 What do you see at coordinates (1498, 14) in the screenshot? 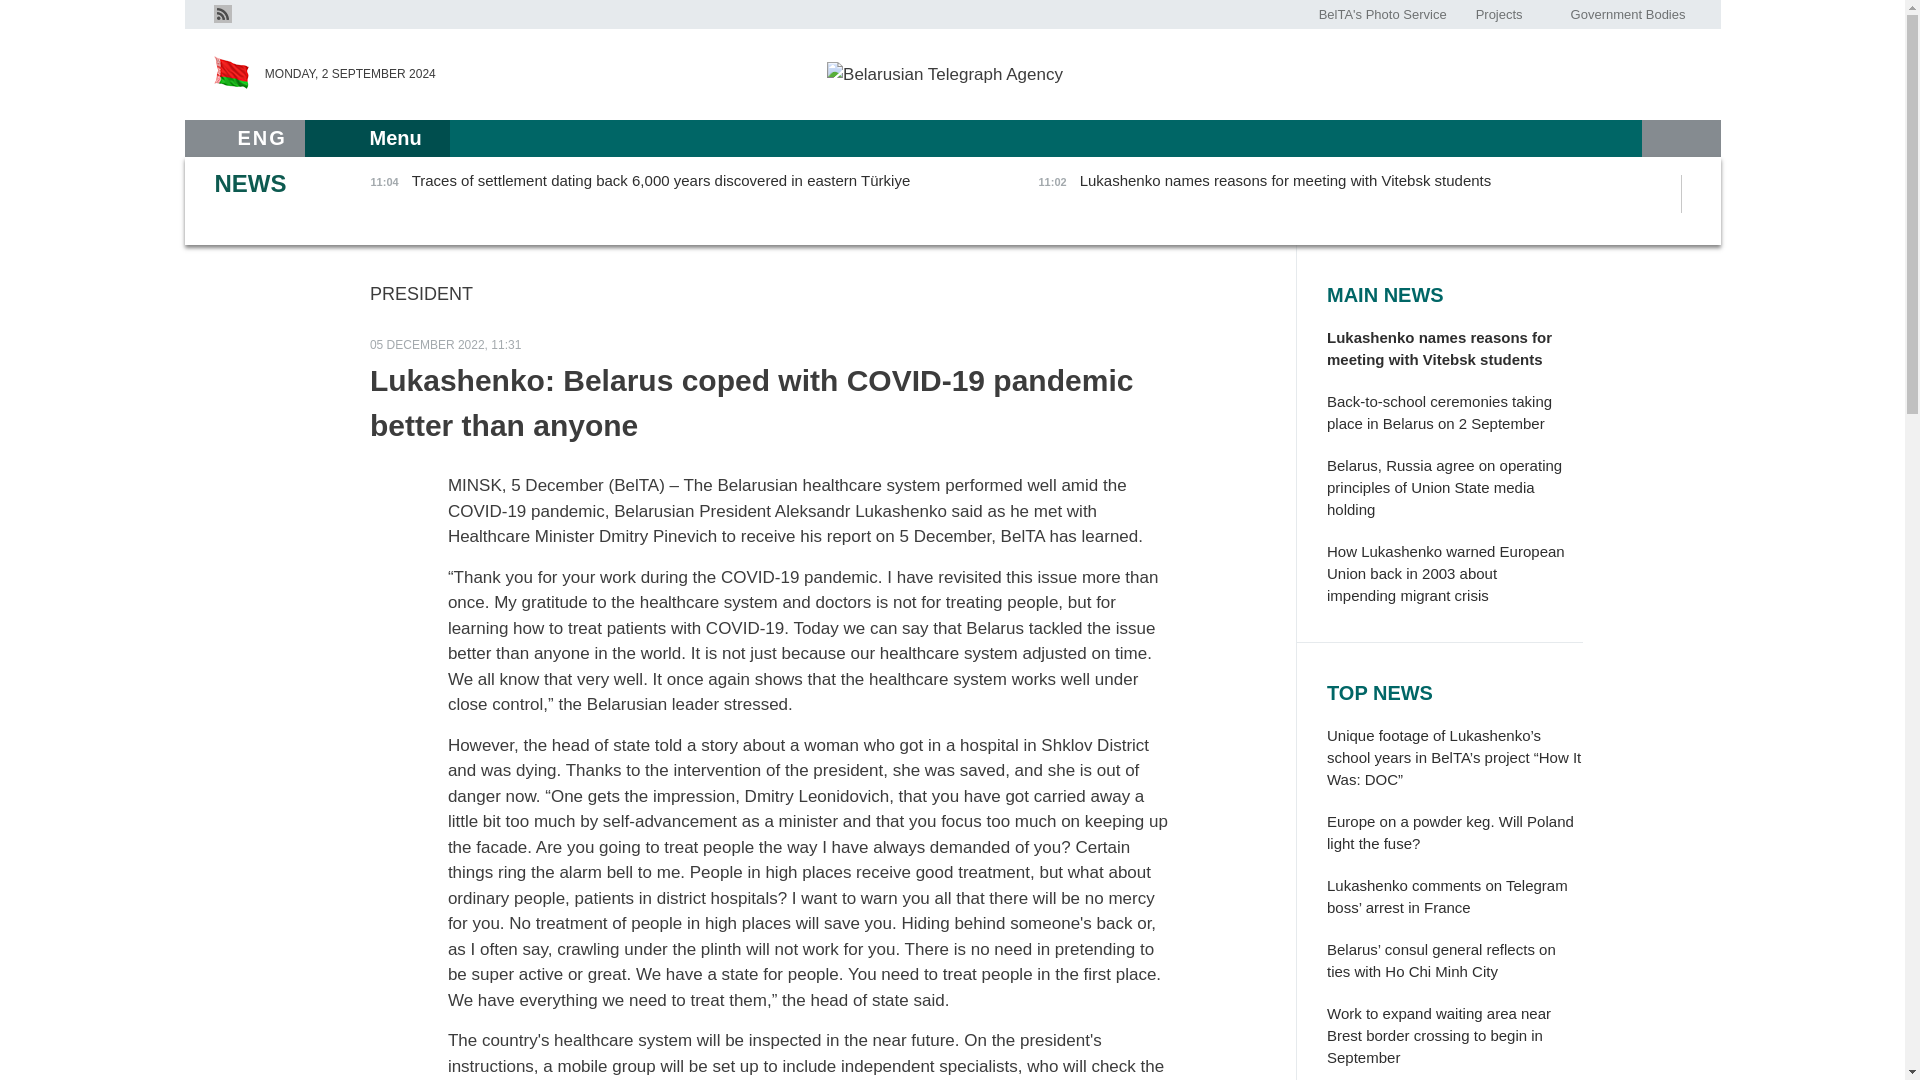
I see `Projects` at bounding box center [1498, 14].